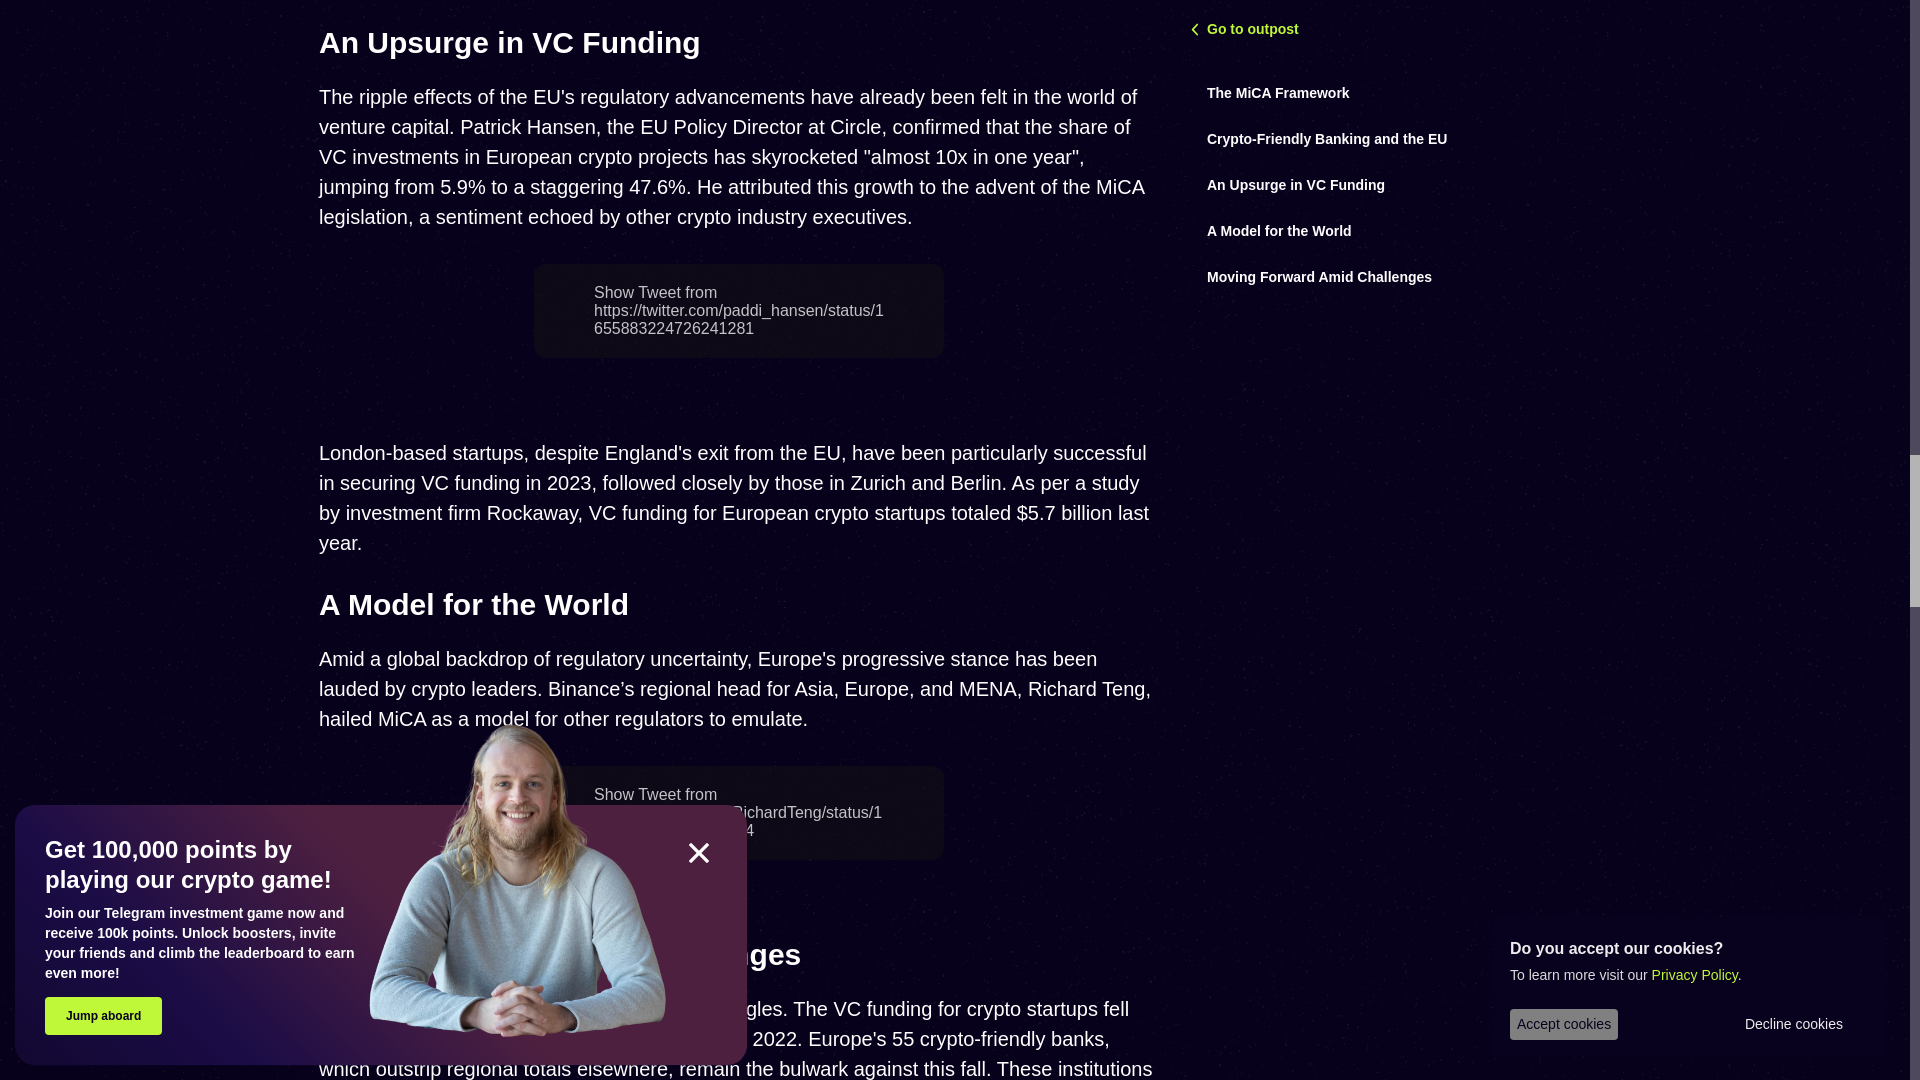  Describe the element at coordinates (474, 604) in the screenshot. I see `A Model for the World` at that location.